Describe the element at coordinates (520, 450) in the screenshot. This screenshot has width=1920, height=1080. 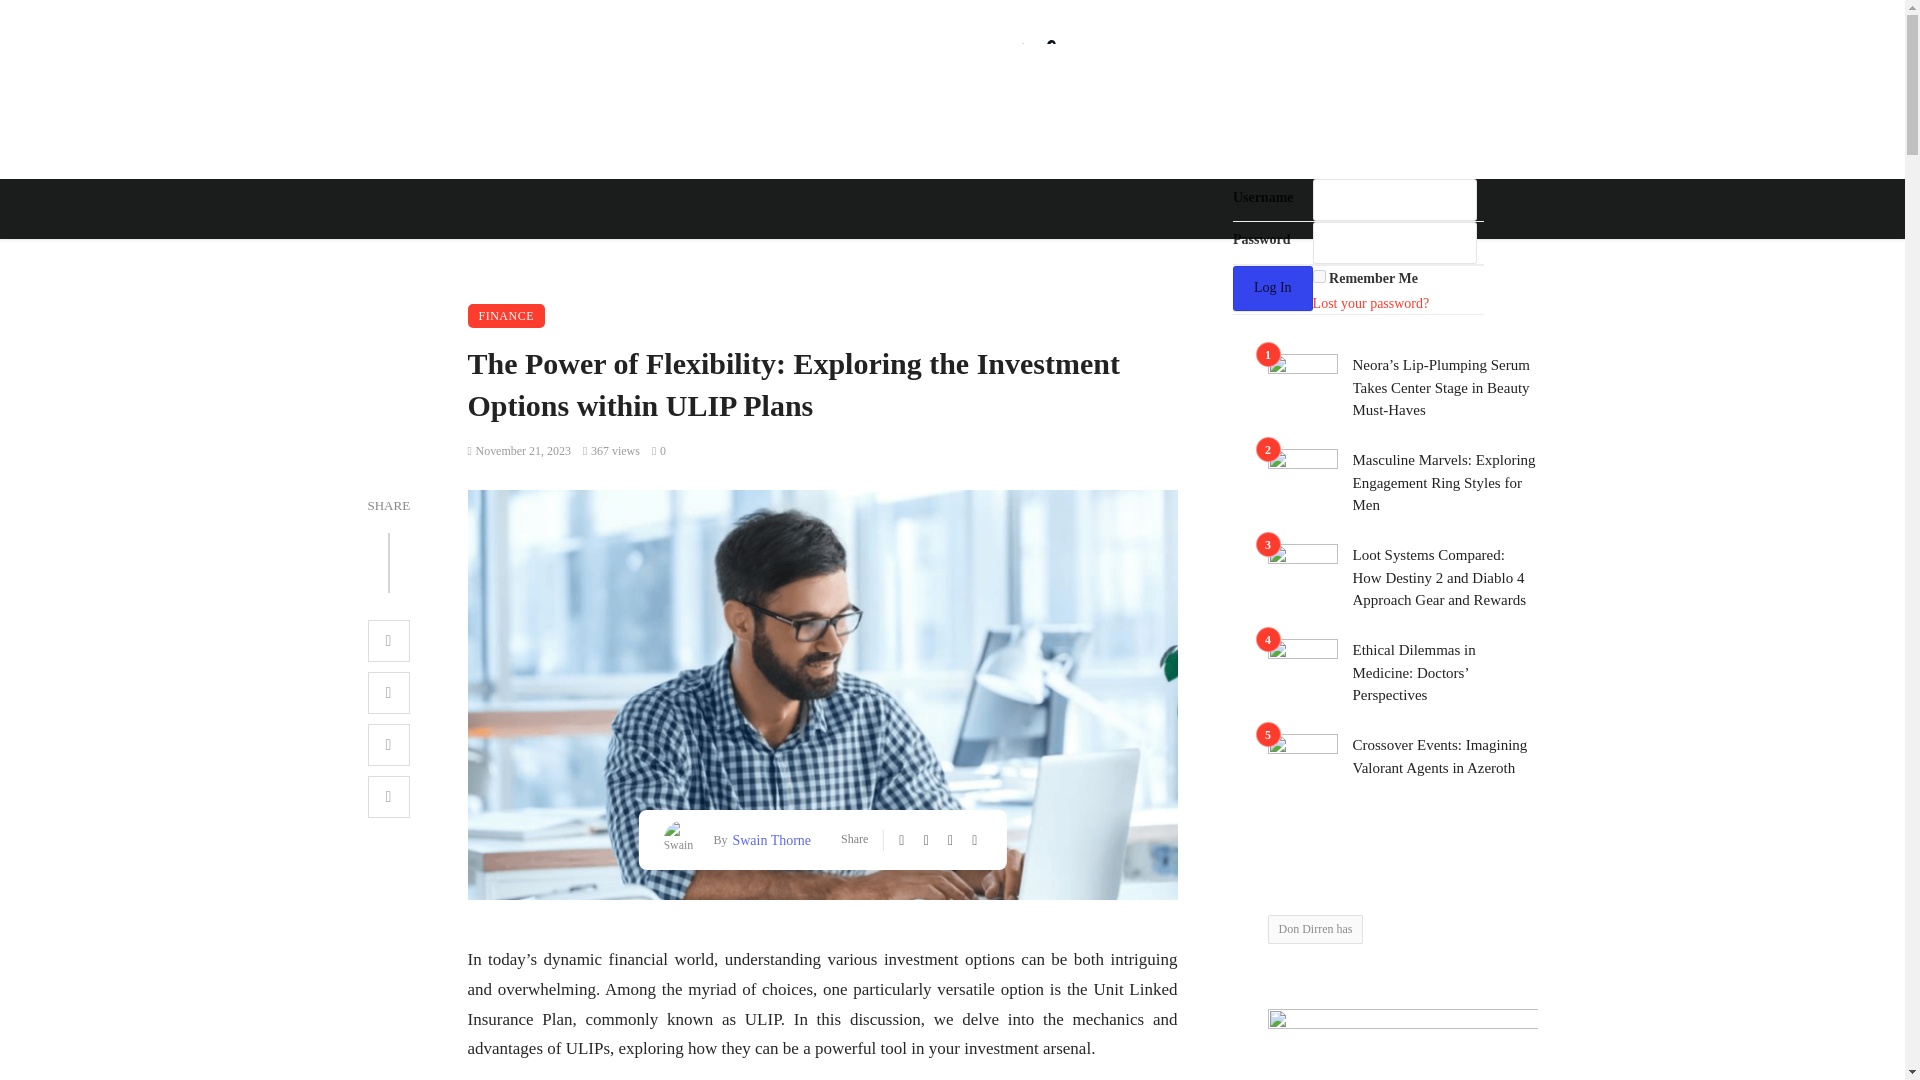
I see `November 21, 2023 at 7:49 am` at that location.